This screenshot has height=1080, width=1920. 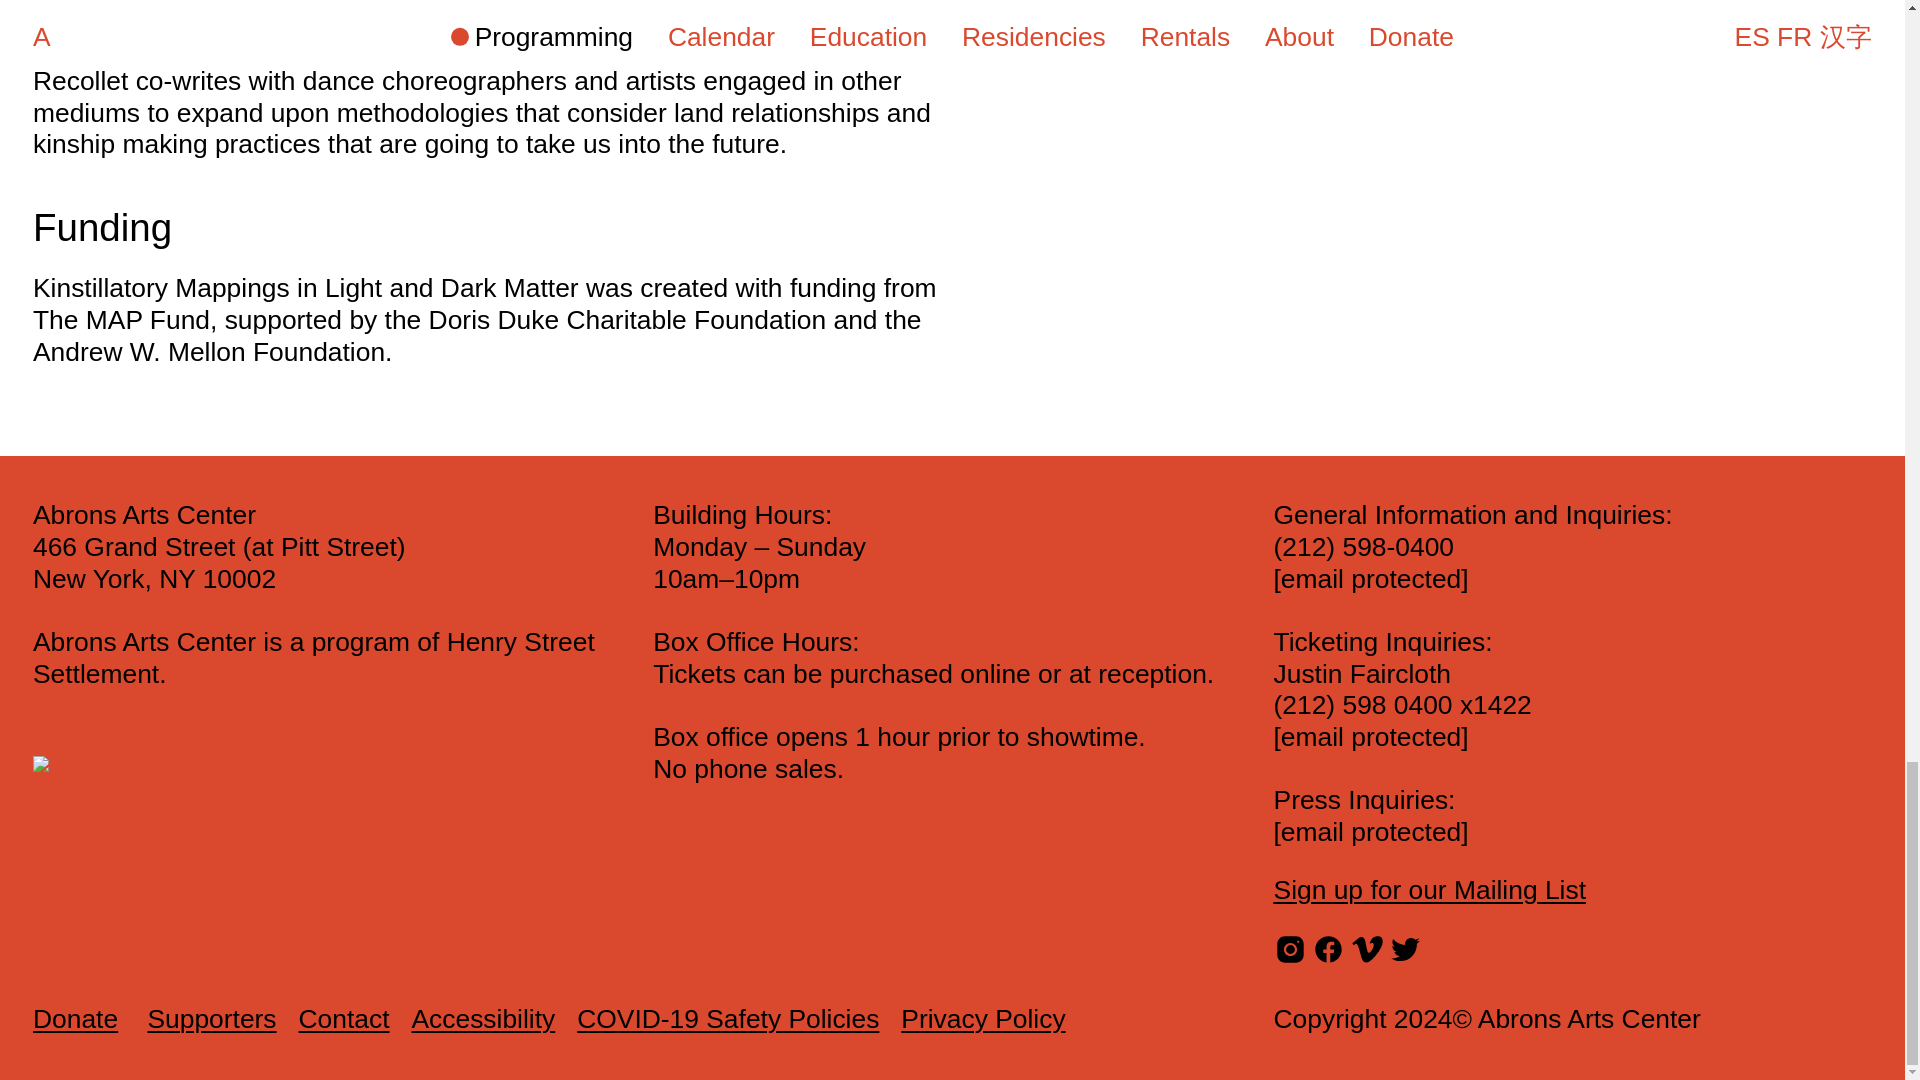 What do you see at coordinates (728, 1018) in the screenshot?
I see `COVID-19 Safety Policies` at bounding box center [728, 1018].